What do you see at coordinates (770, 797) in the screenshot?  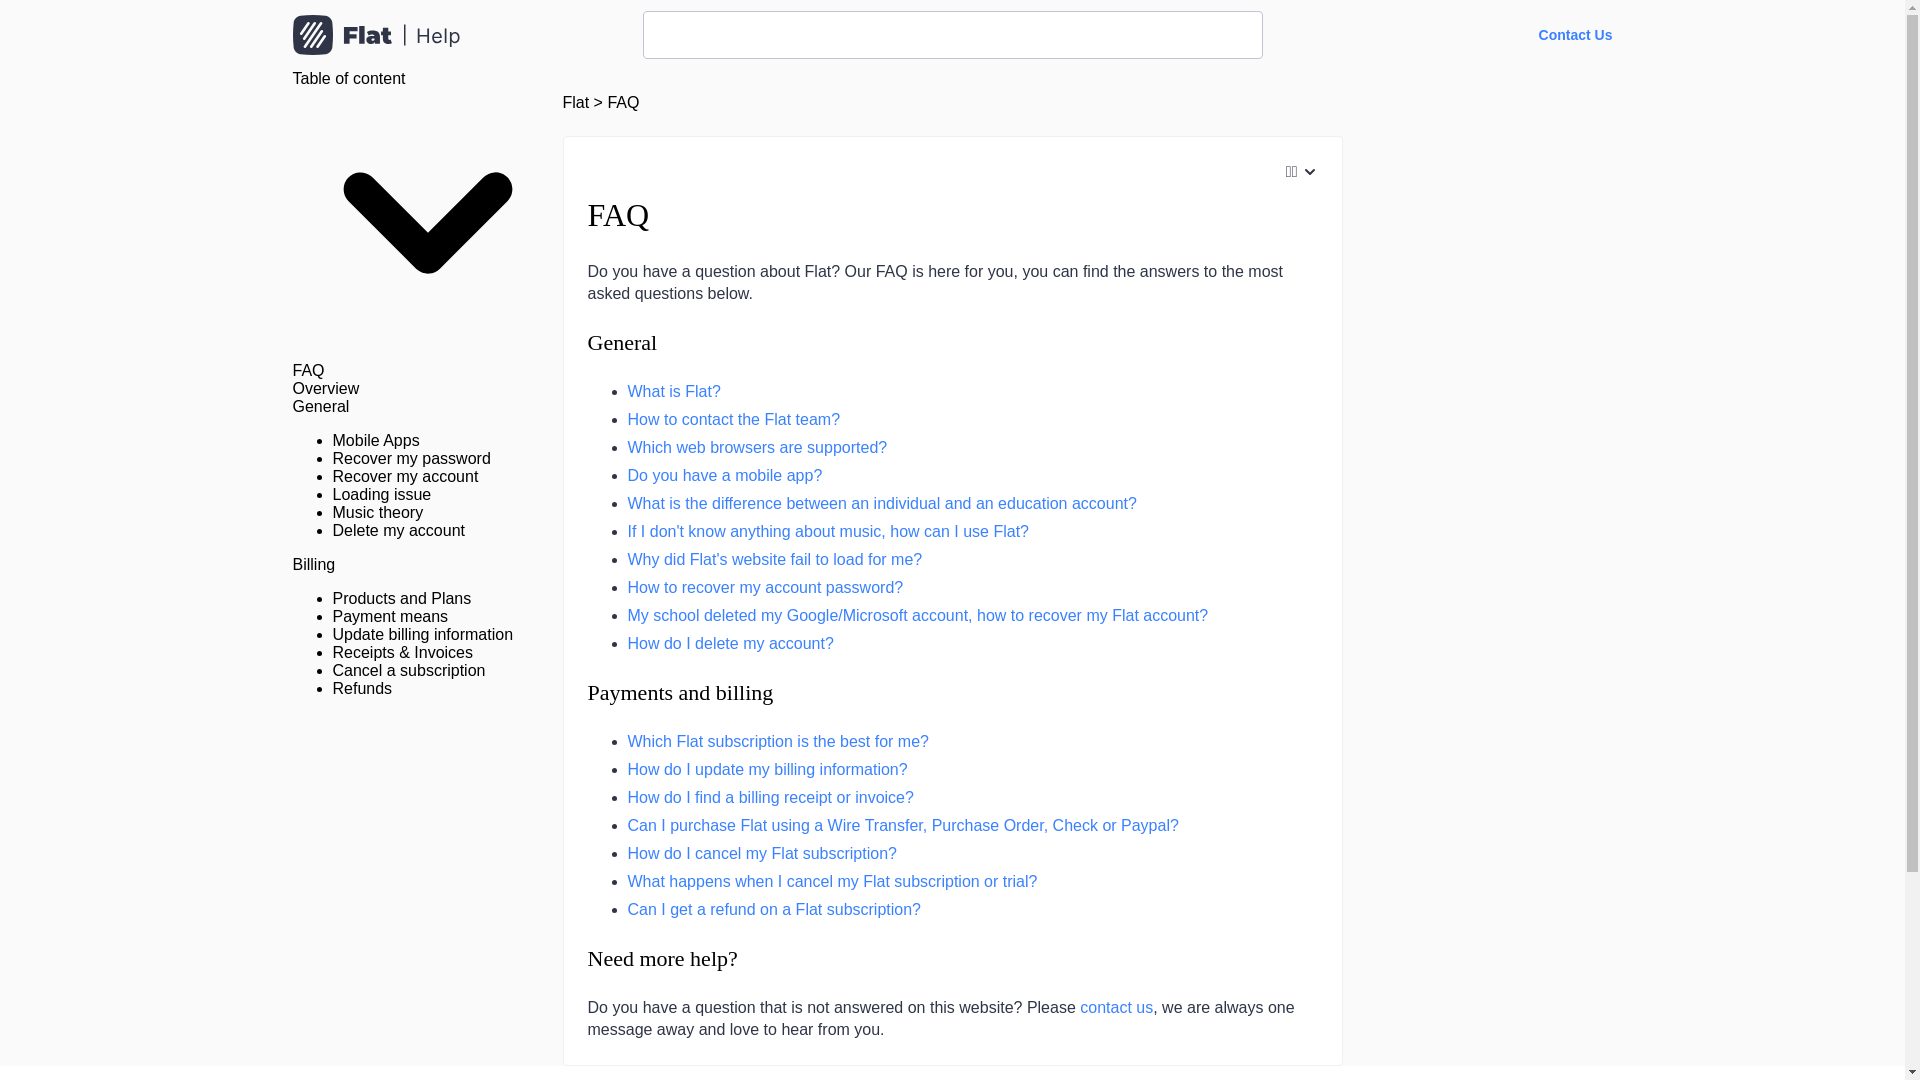 I see `How do I find a billing receipt or invoice?` at bounding box center [770, 797].